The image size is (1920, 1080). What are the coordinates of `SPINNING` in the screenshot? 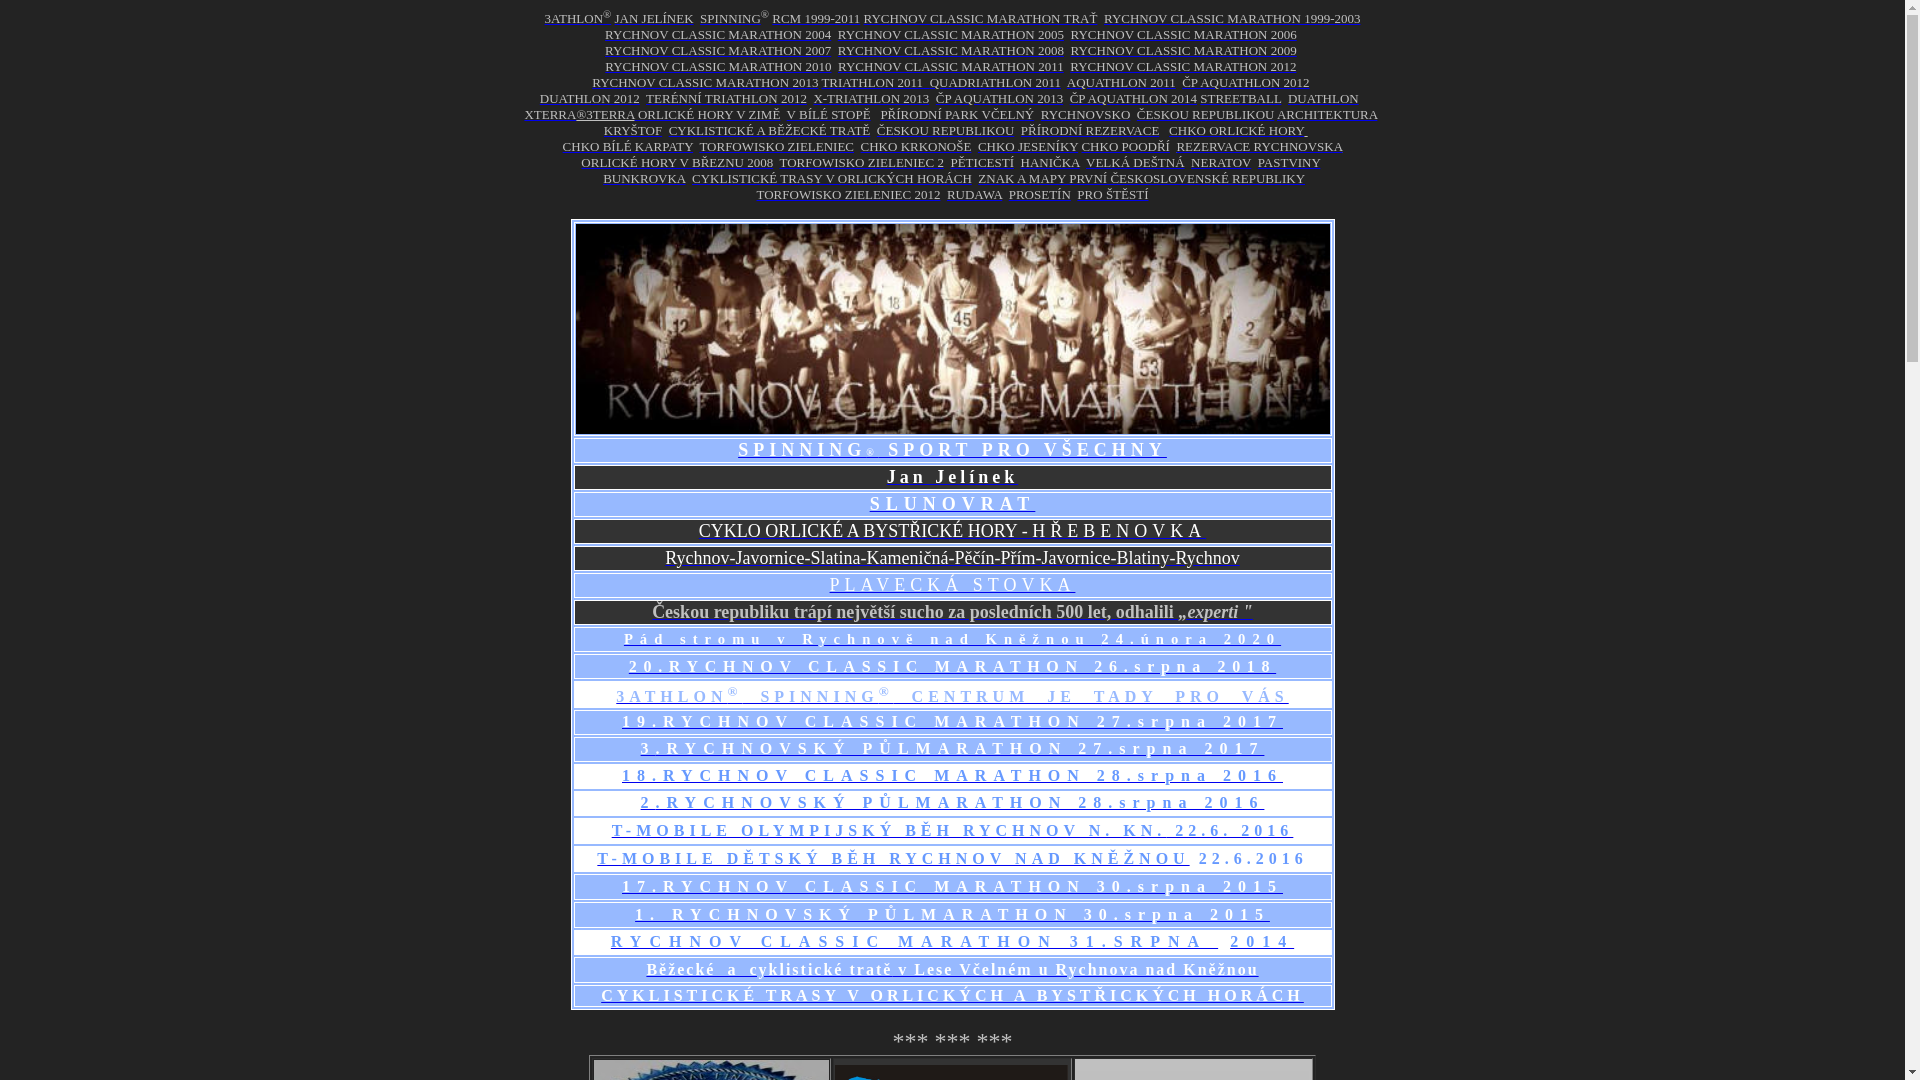 It's located at (730, 18).